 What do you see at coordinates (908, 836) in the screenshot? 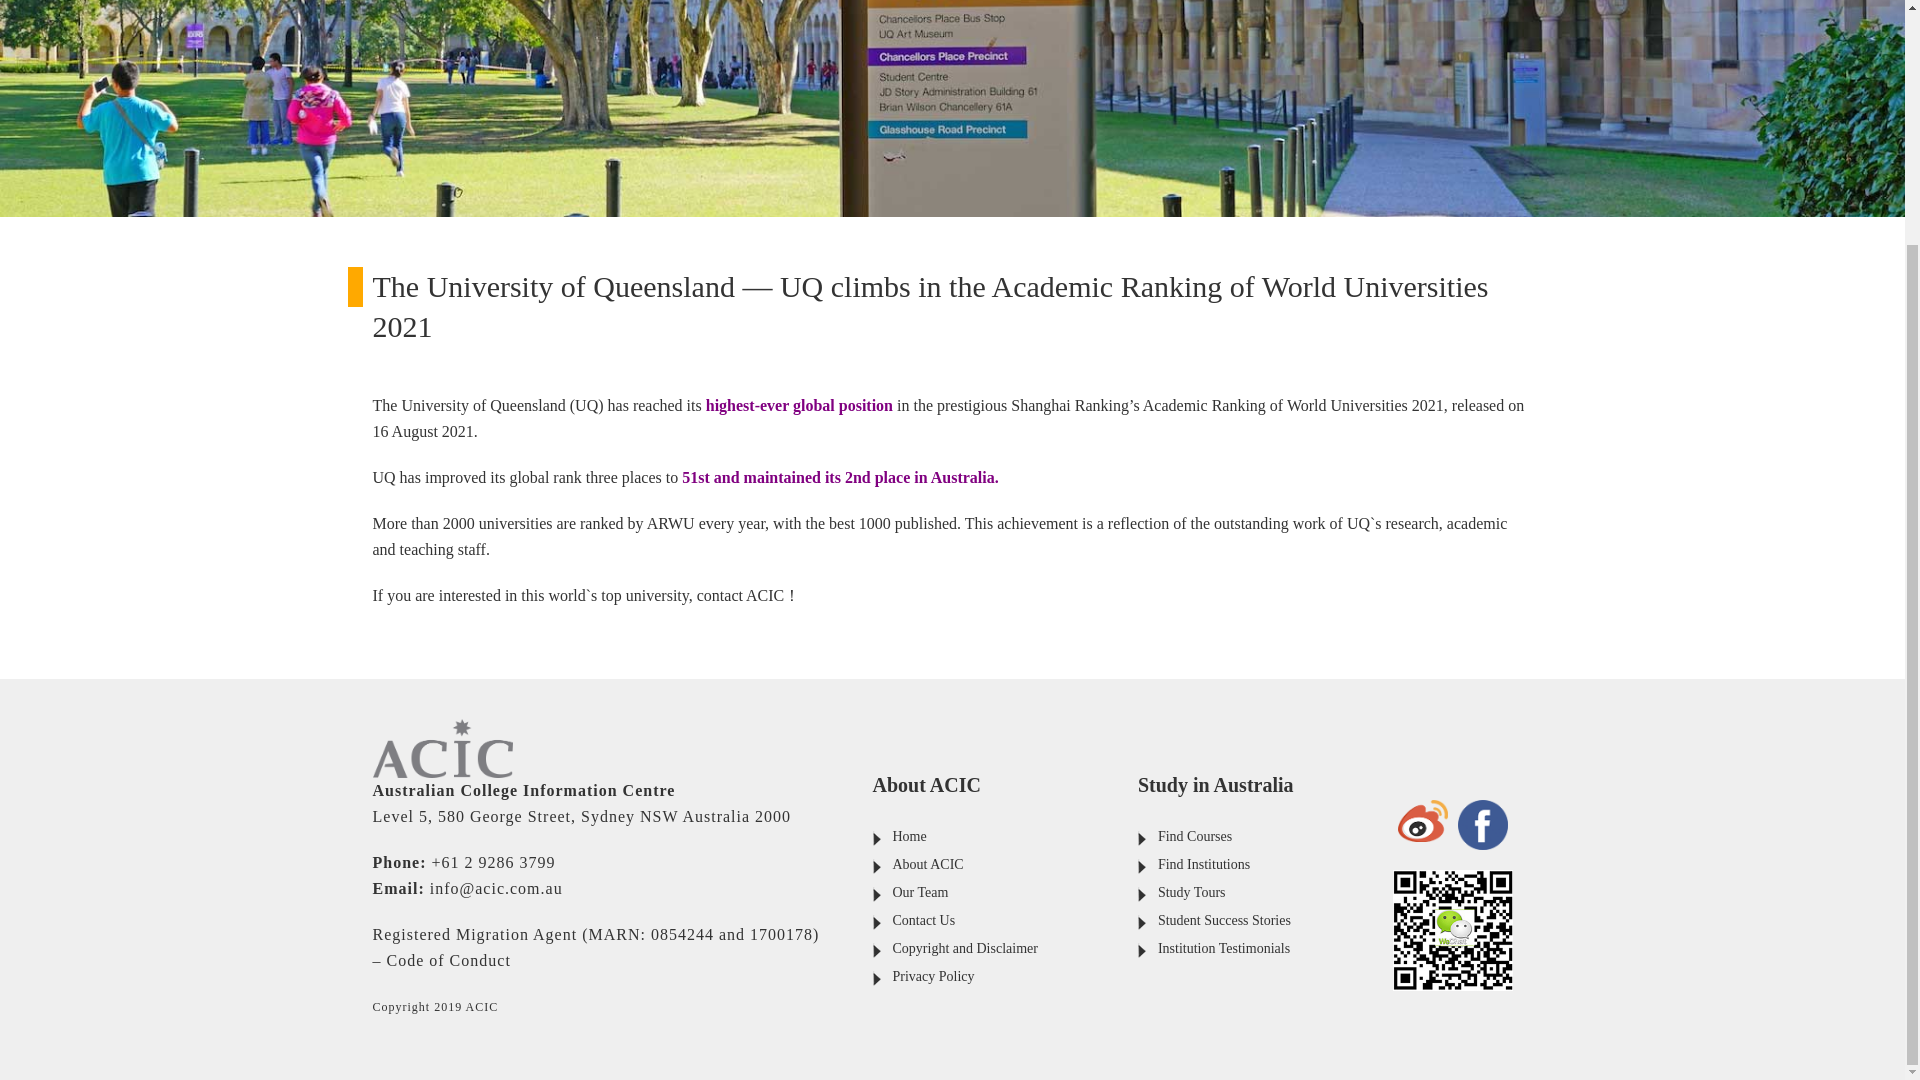
I see `Home` at bounding box center [908, 836].